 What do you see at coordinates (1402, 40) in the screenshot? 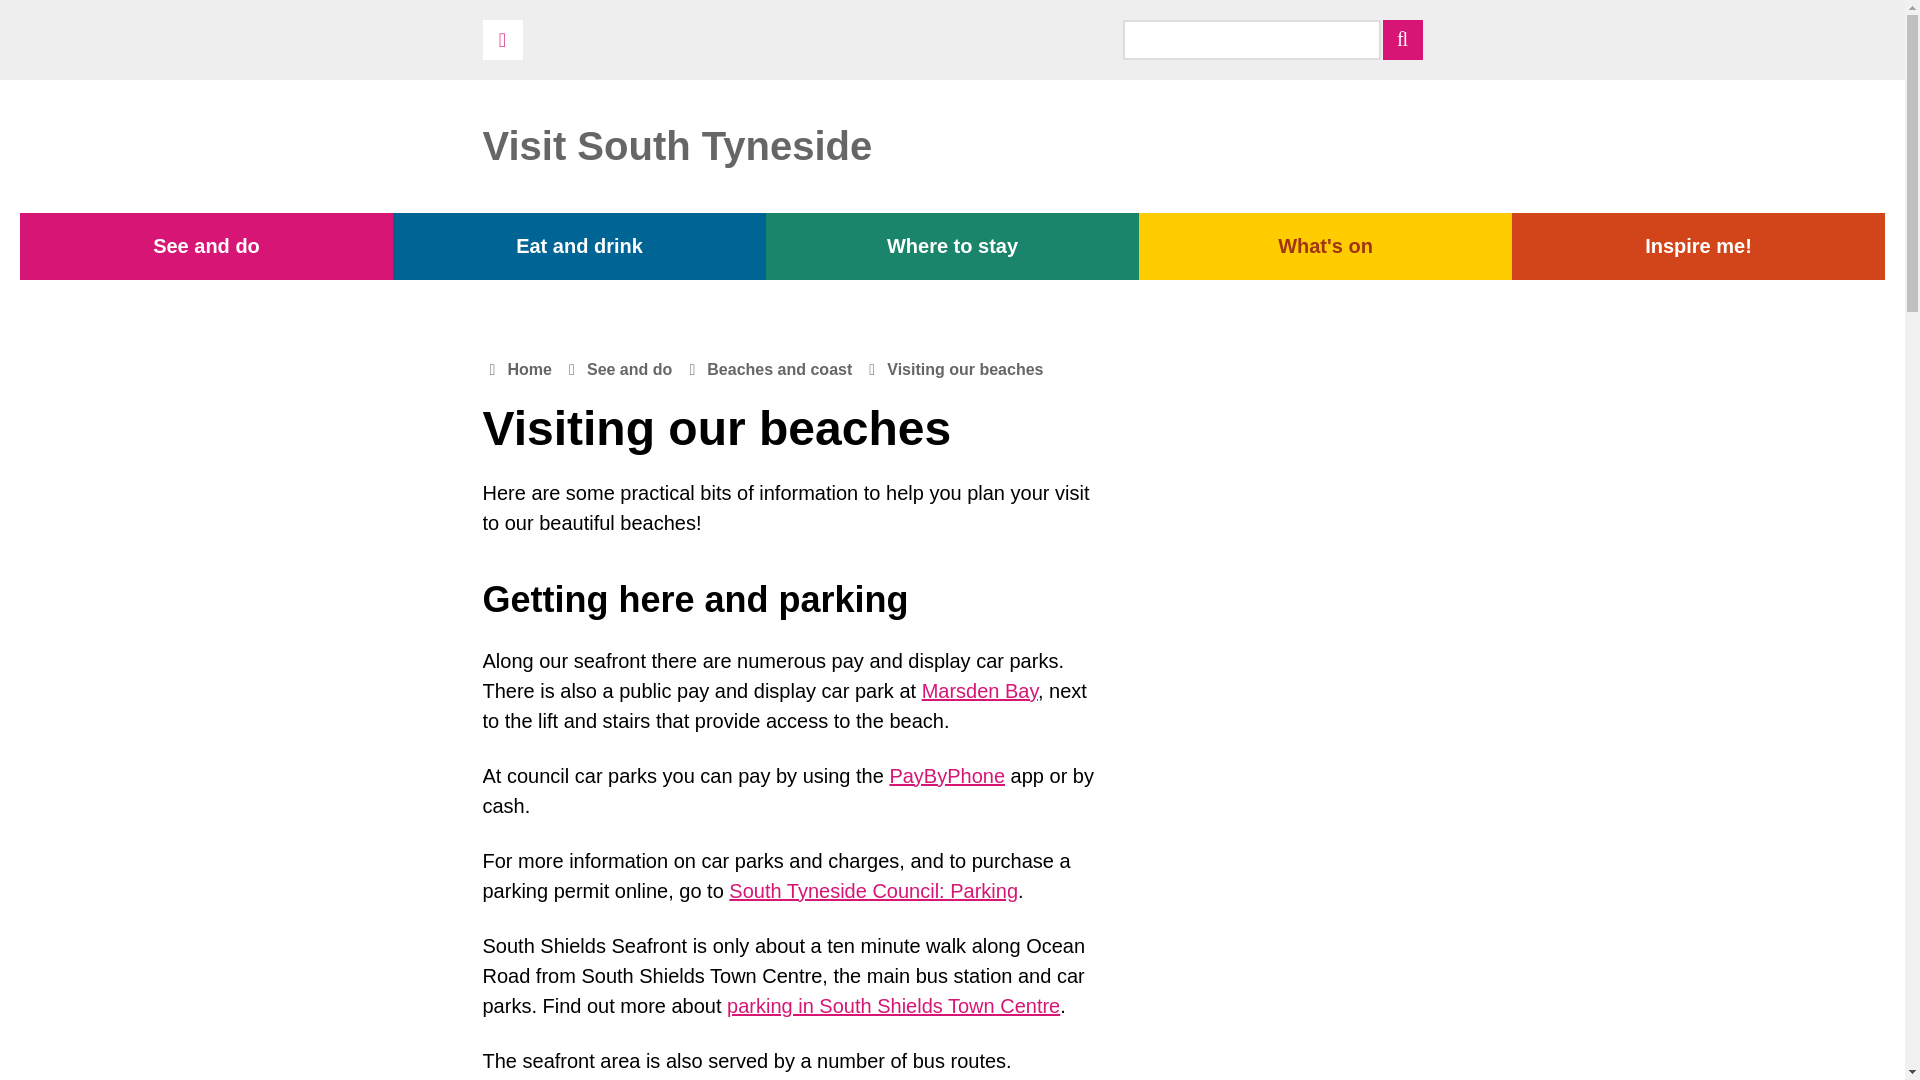
I see `Search this website` at bounding box center [1402, 40].